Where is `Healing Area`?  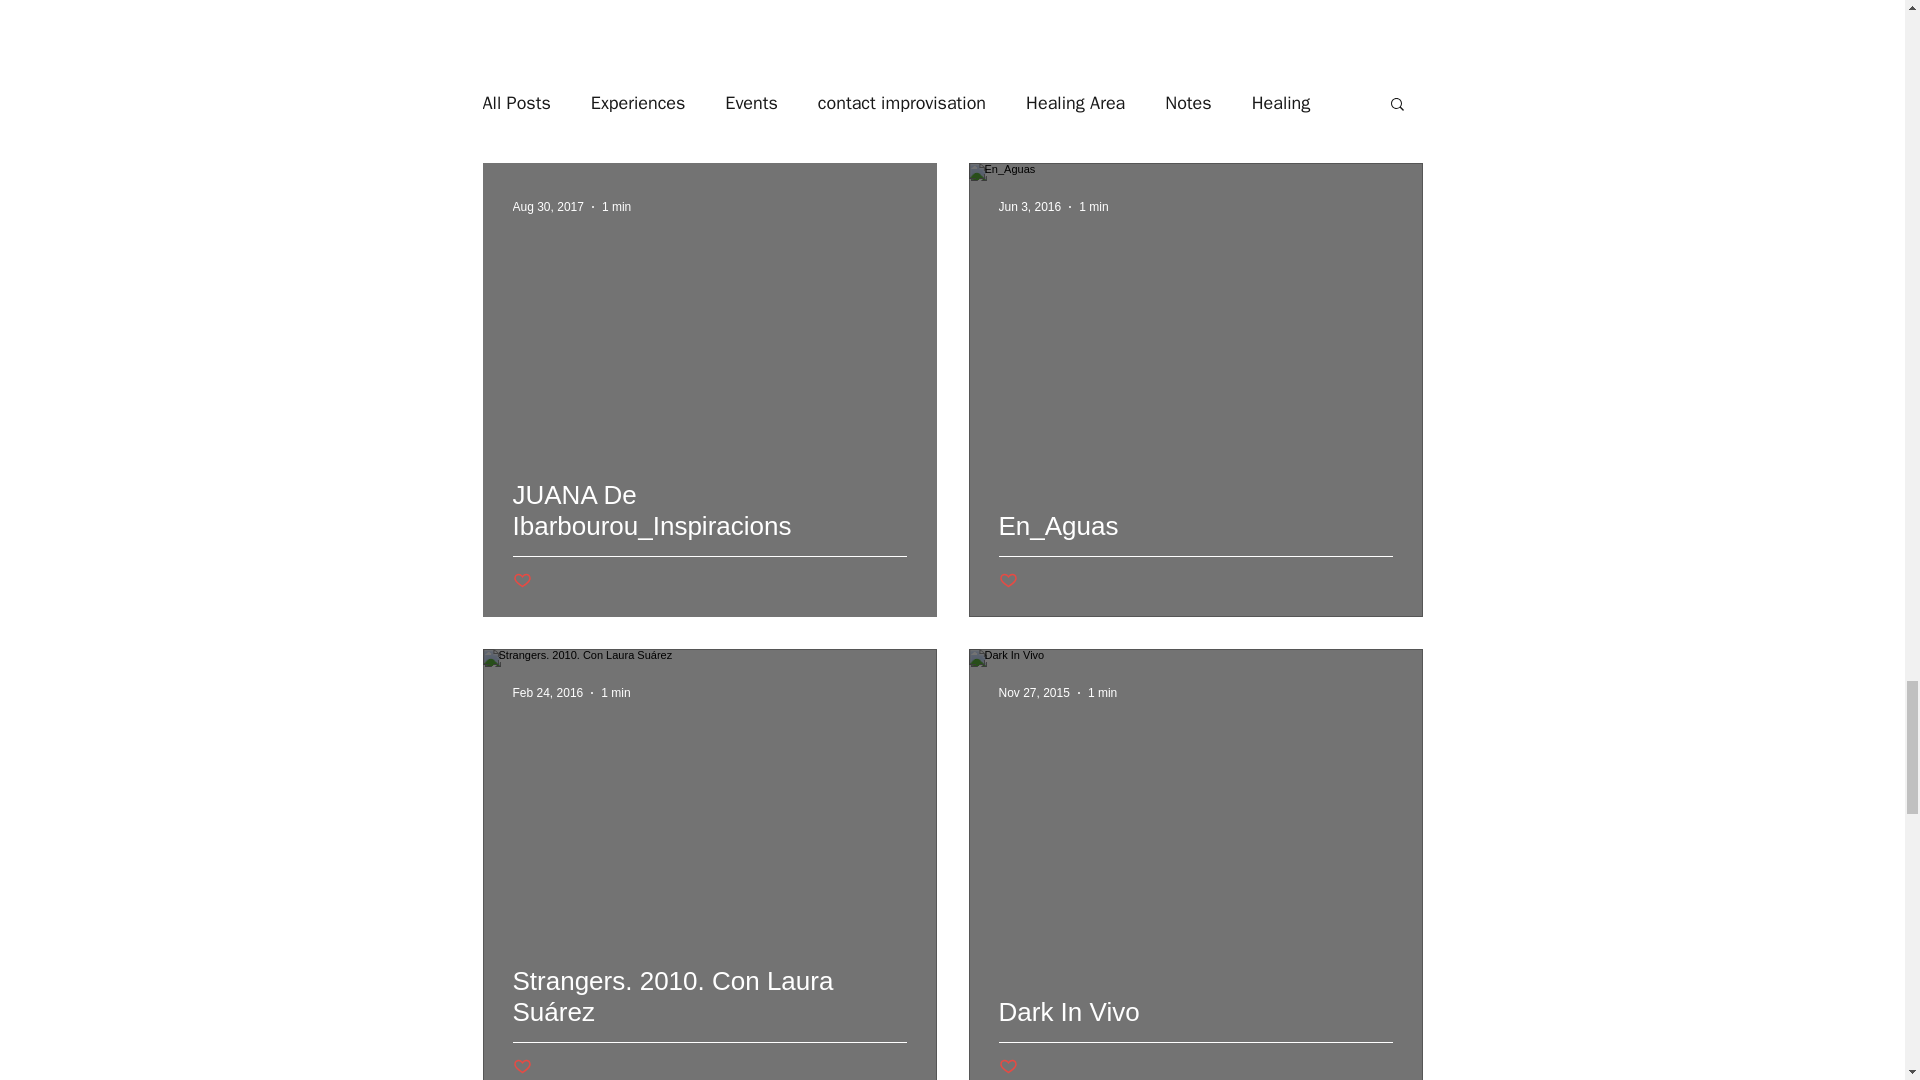 Healing Area is located at coordinates (1075, 102).